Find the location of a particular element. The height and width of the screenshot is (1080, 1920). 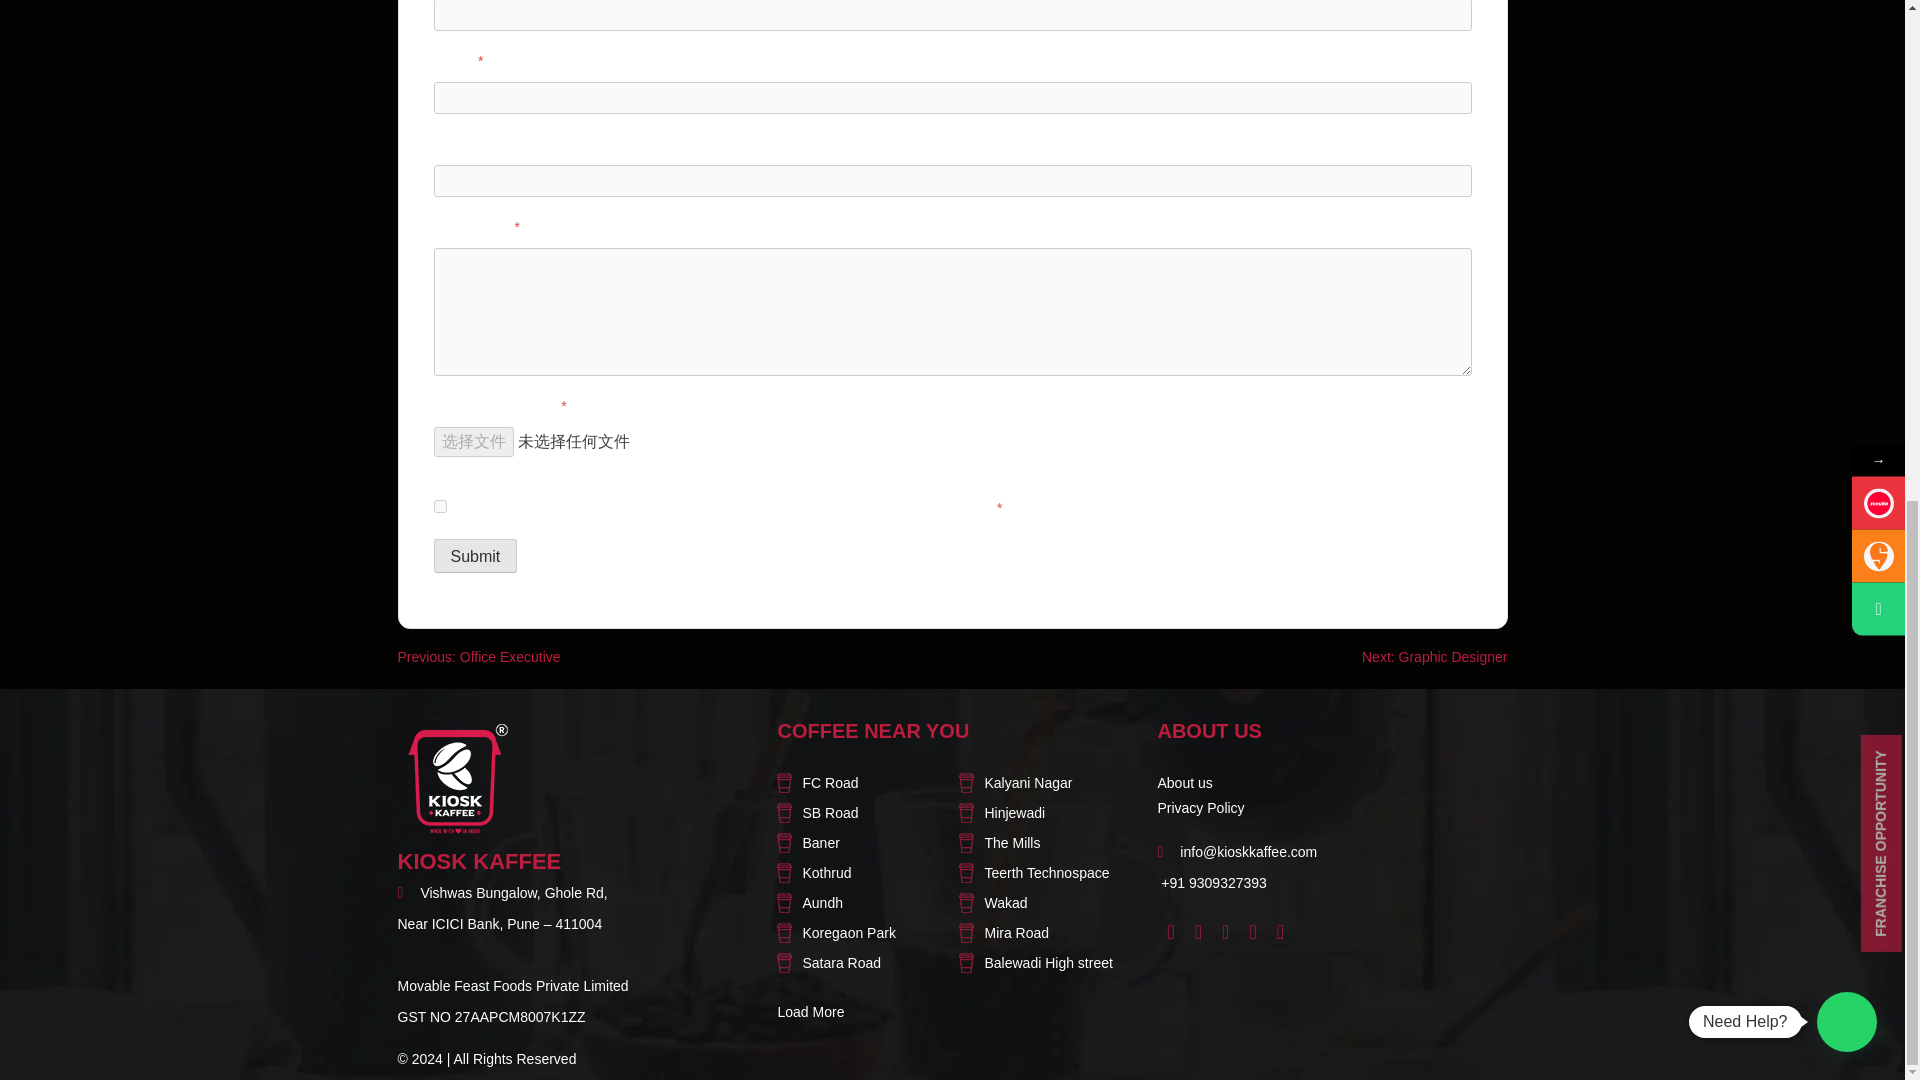

Next: Graphic Designer is located at coordinates (1434, 657).